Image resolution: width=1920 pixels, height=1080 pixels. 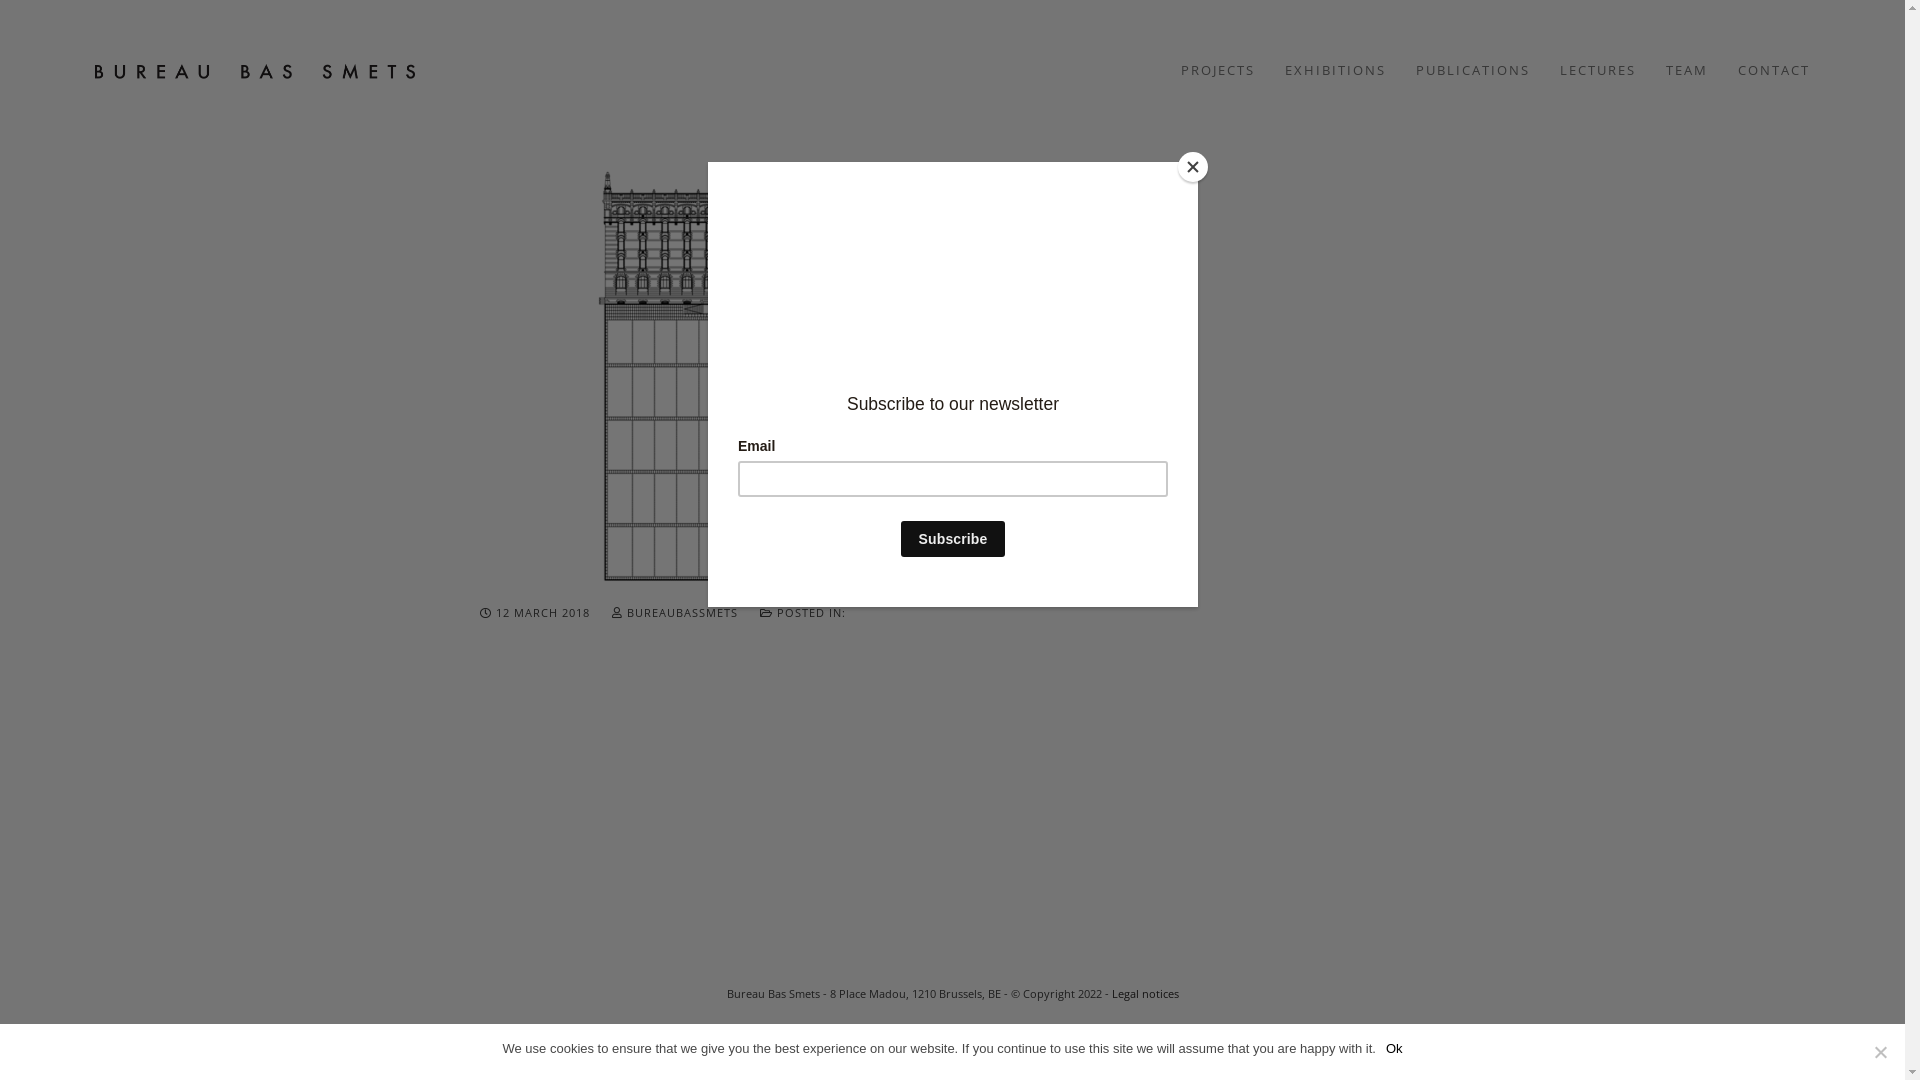 I want to click on PROJECTS, so click(x=1218, y=70).